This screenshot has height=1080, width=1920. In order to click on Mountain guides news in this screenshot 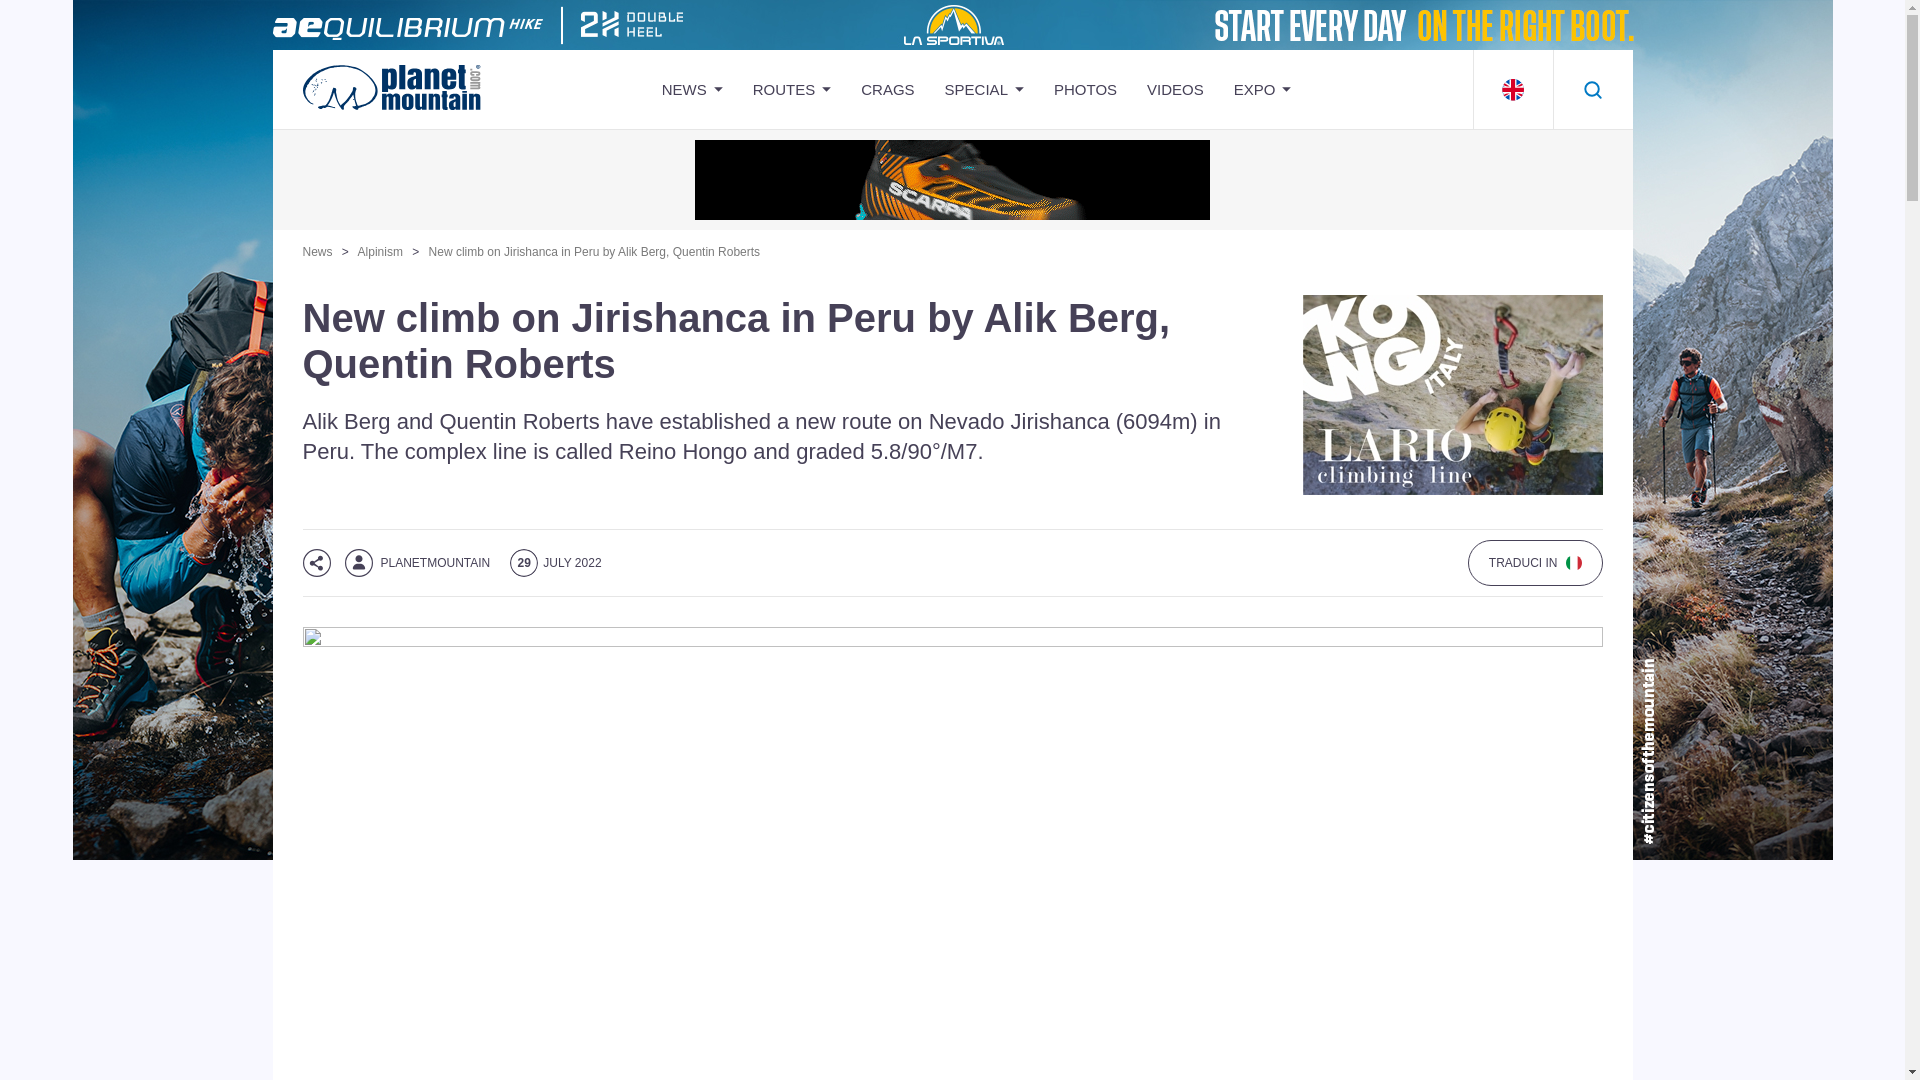, I will do `click(777, 314)`.